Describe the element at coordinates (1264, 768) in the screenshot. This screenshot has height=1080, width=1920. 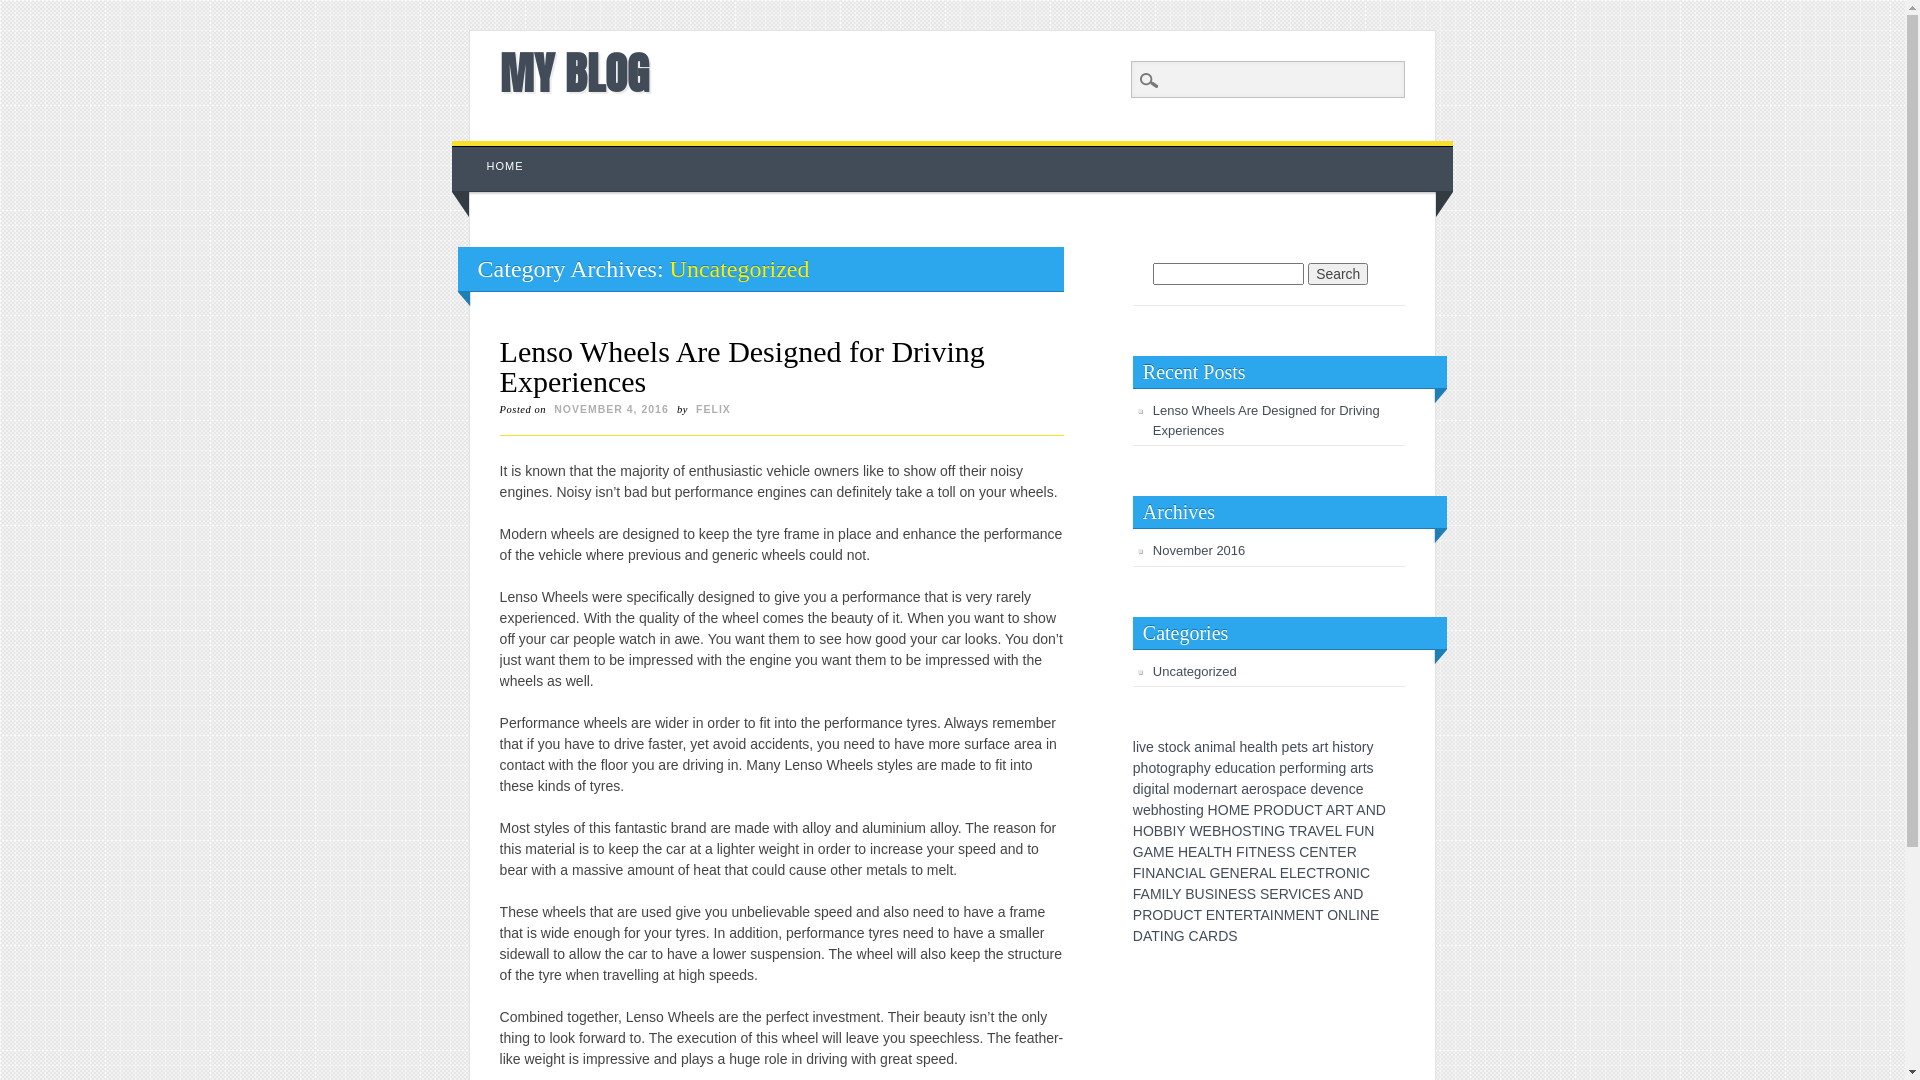
I see `o` at that location.